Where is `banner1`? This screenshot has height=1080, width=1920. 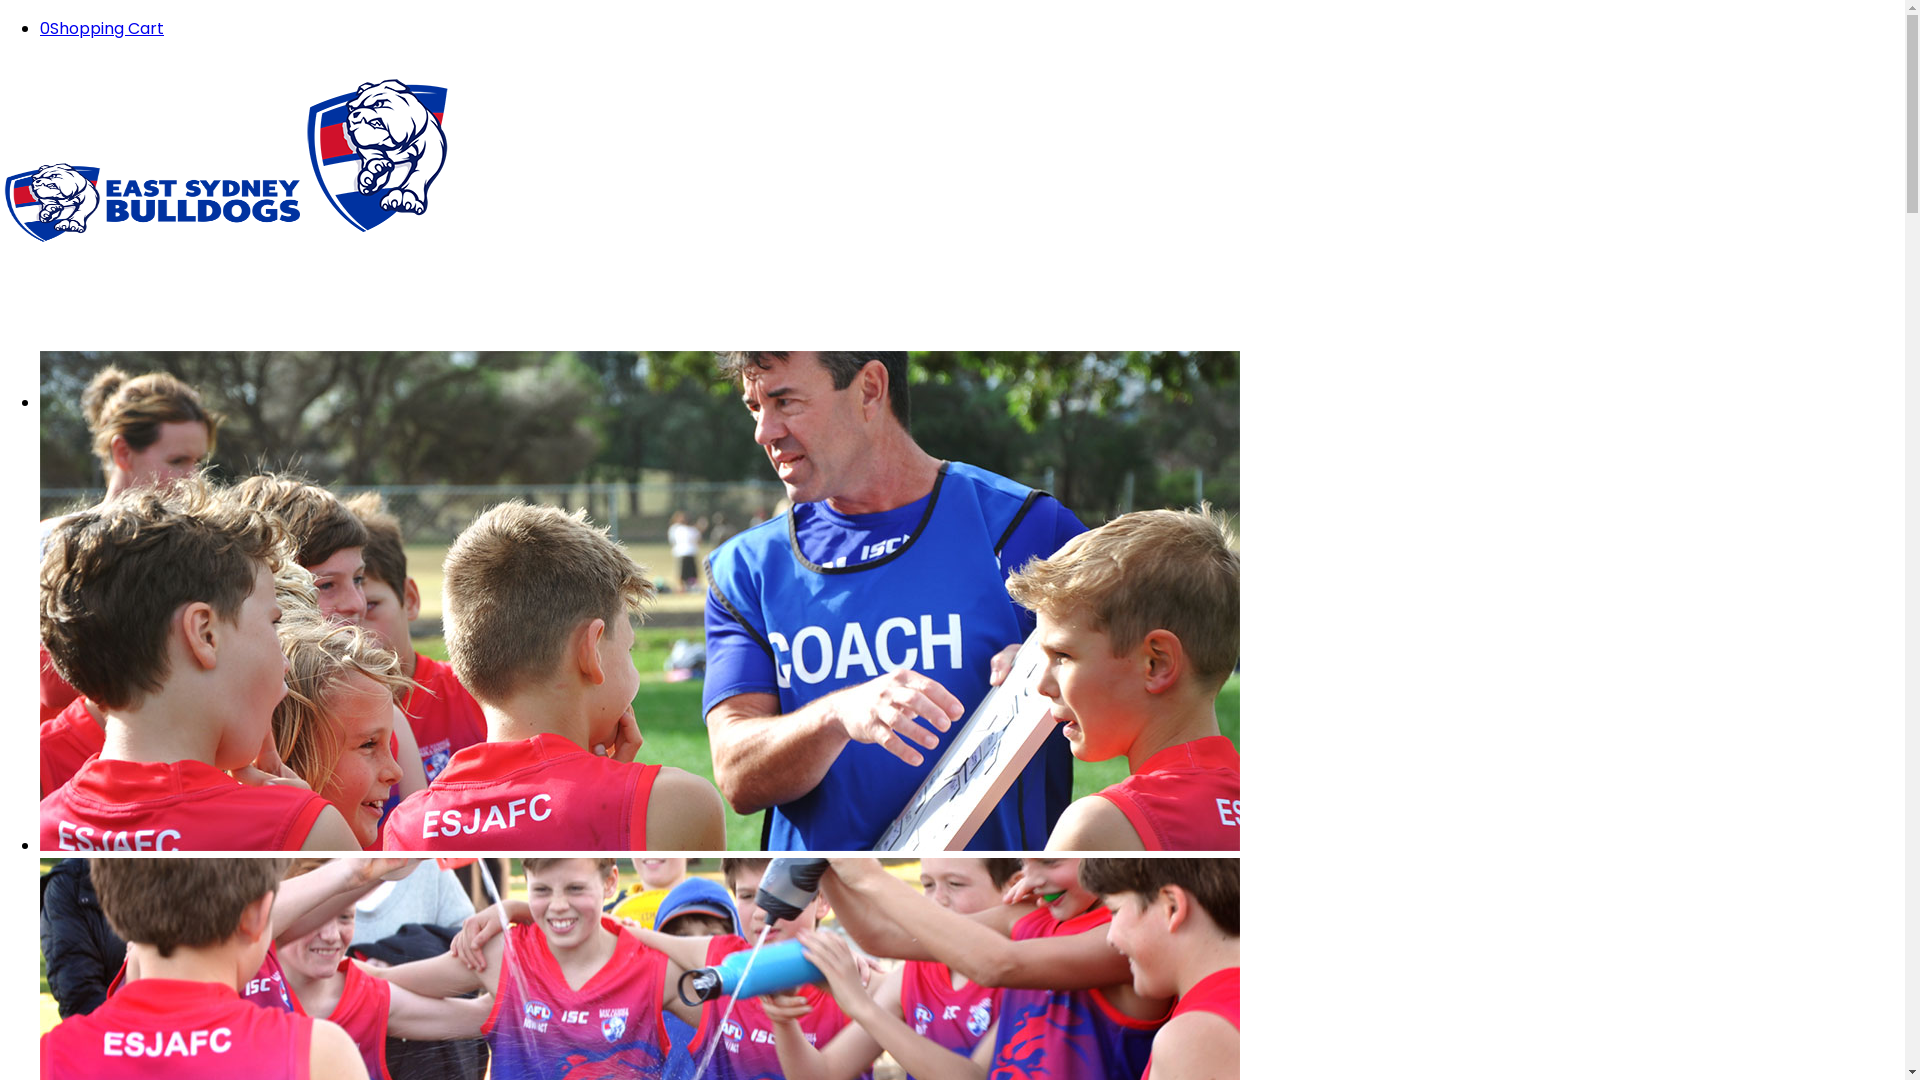 banner1 is located at coordinates (640, 601).